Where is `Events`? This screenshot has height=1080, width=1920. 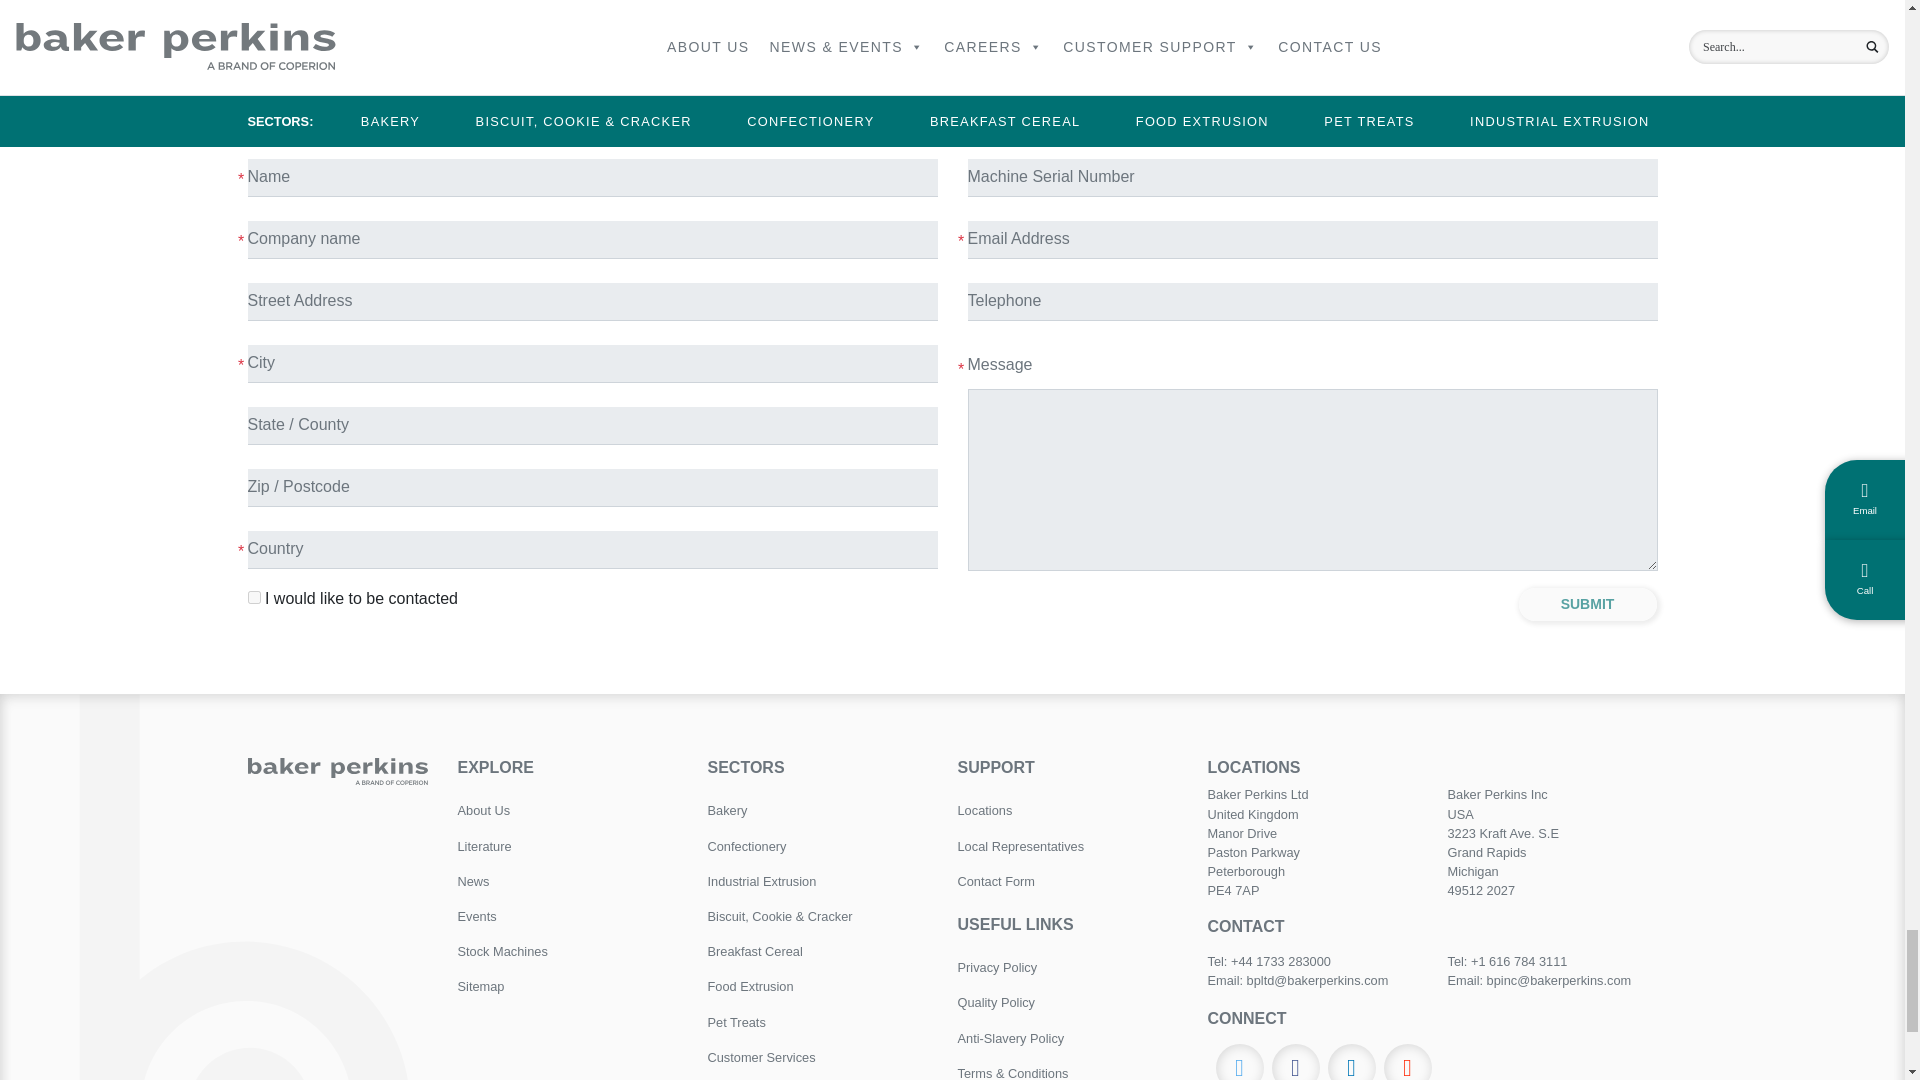 Events is located at coordinates (568, 916).